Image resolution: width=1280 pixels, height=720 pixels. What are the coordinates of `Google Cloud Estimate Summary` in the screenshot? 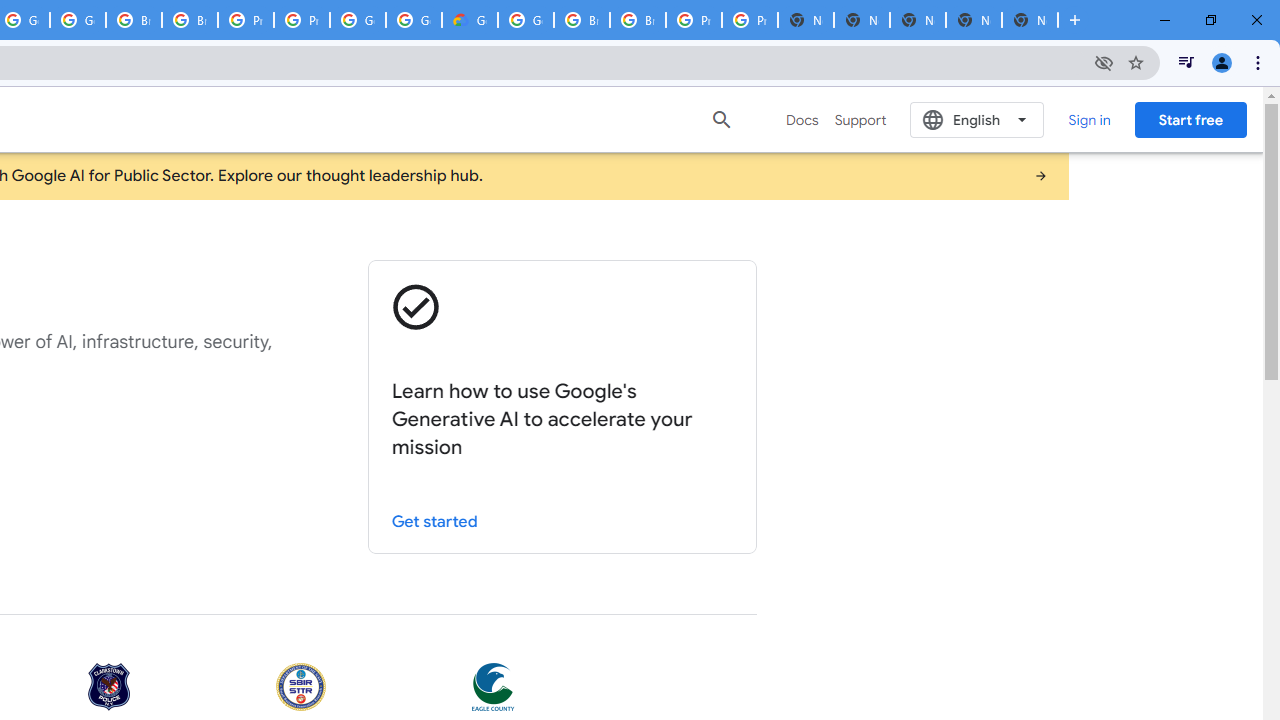 It's located at (469, 20).